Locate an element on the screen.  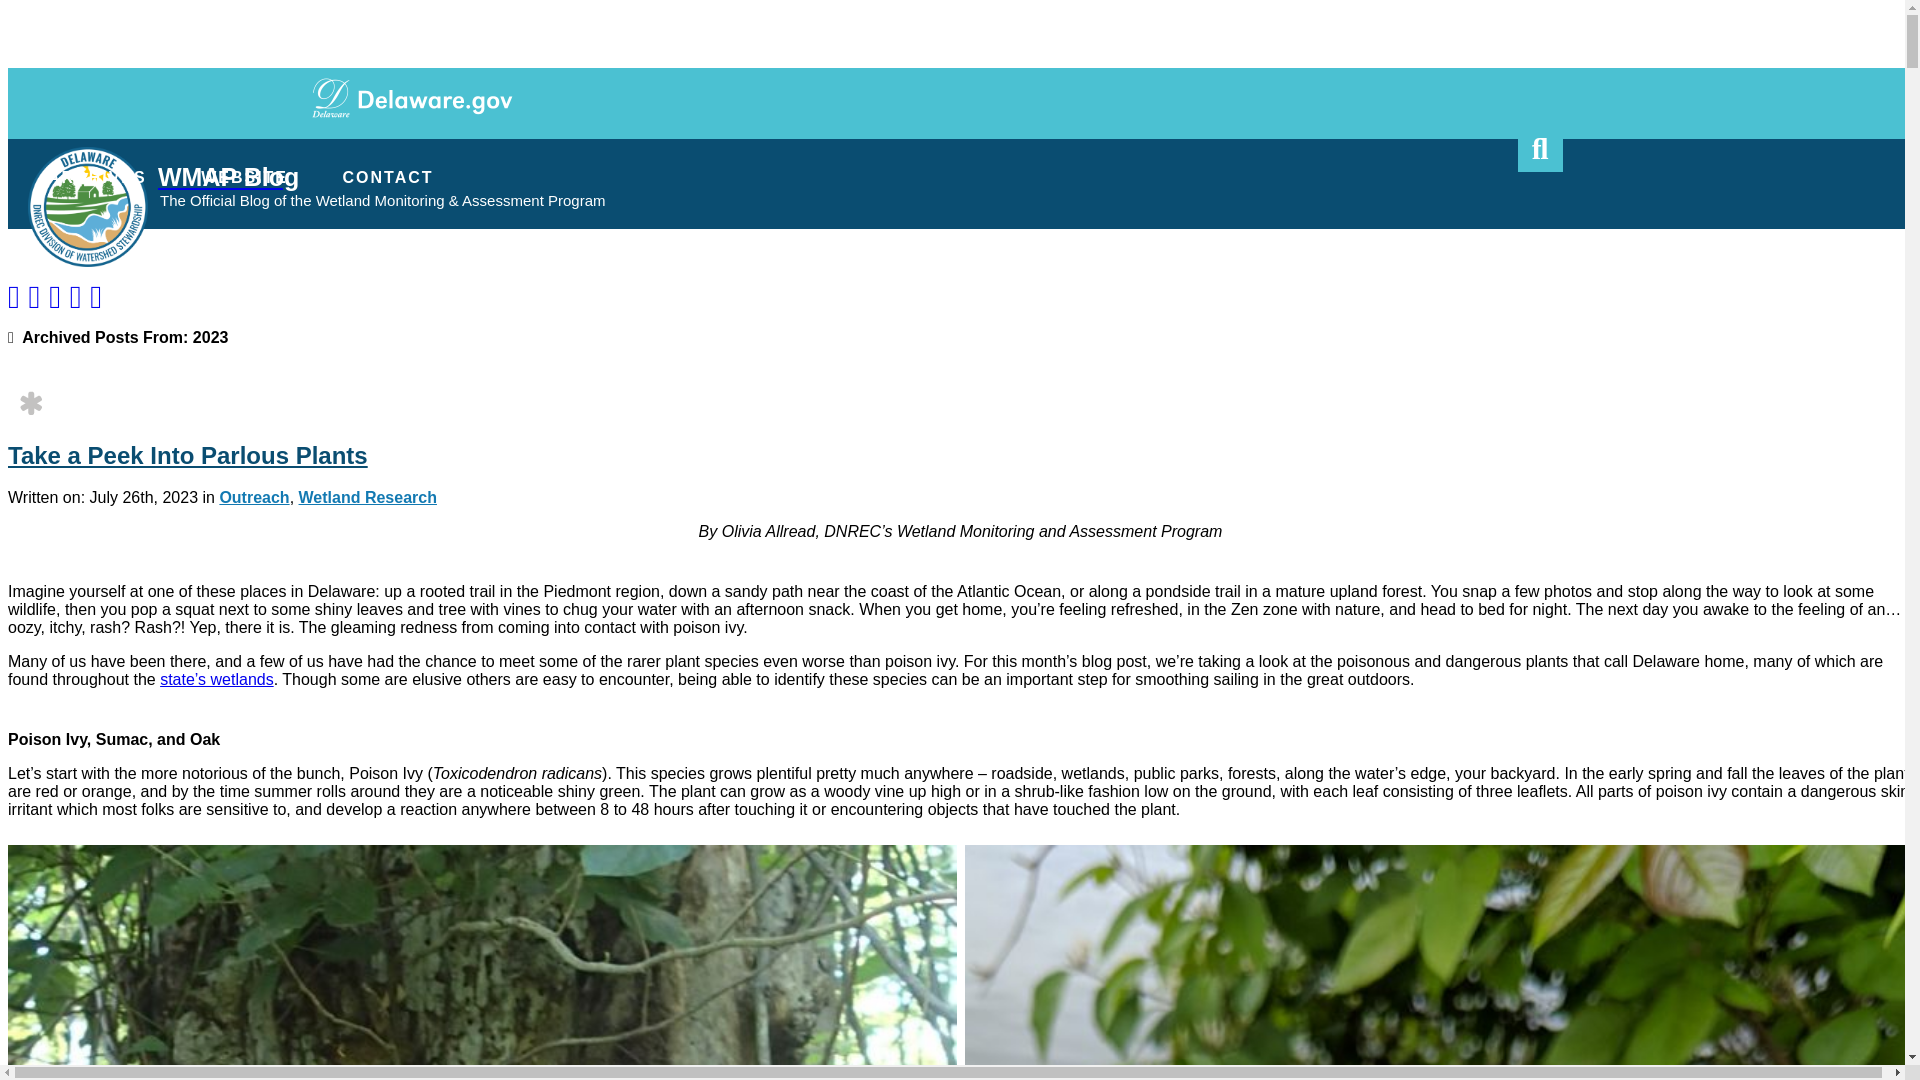
WEBSITE is located at coordinates (244, 176).